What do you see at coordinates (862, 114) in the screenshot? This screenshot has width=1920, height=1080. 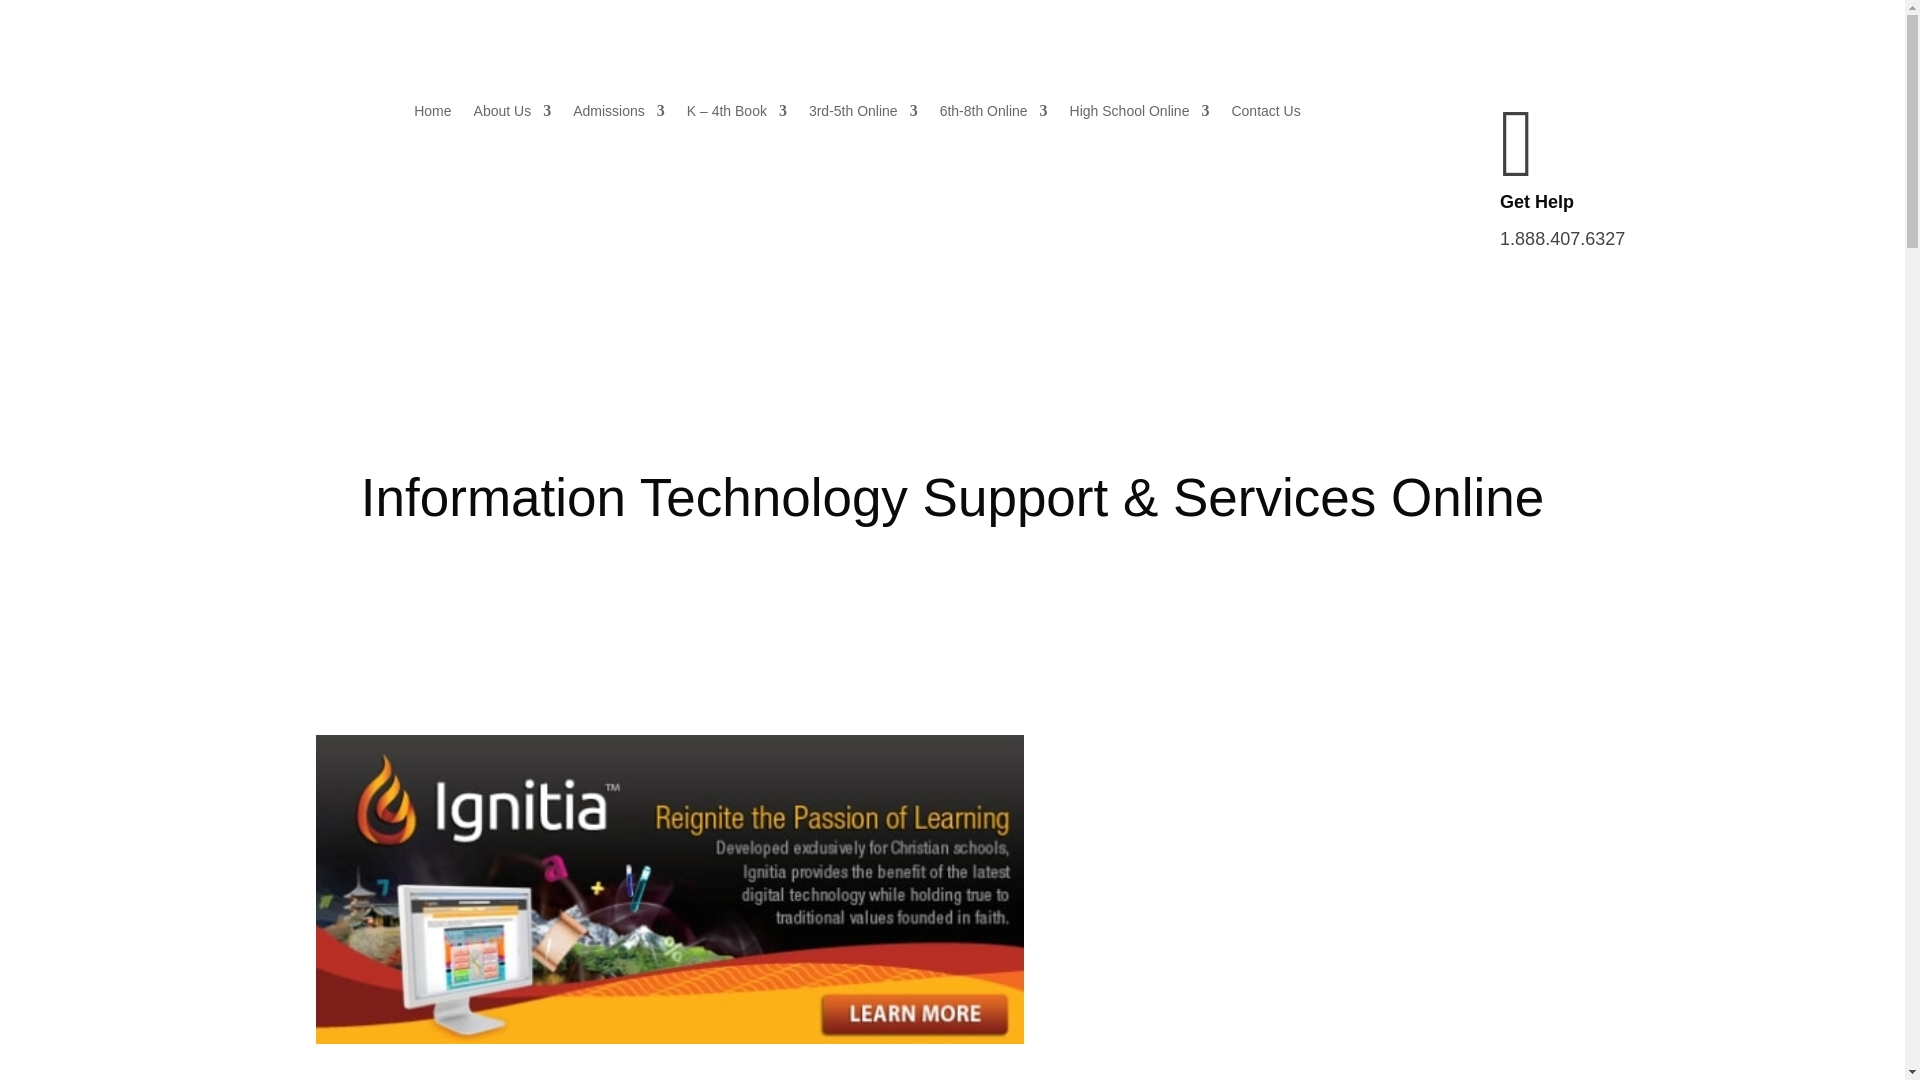 I see `3rd-5th Online` at bounding box center [862, 114].